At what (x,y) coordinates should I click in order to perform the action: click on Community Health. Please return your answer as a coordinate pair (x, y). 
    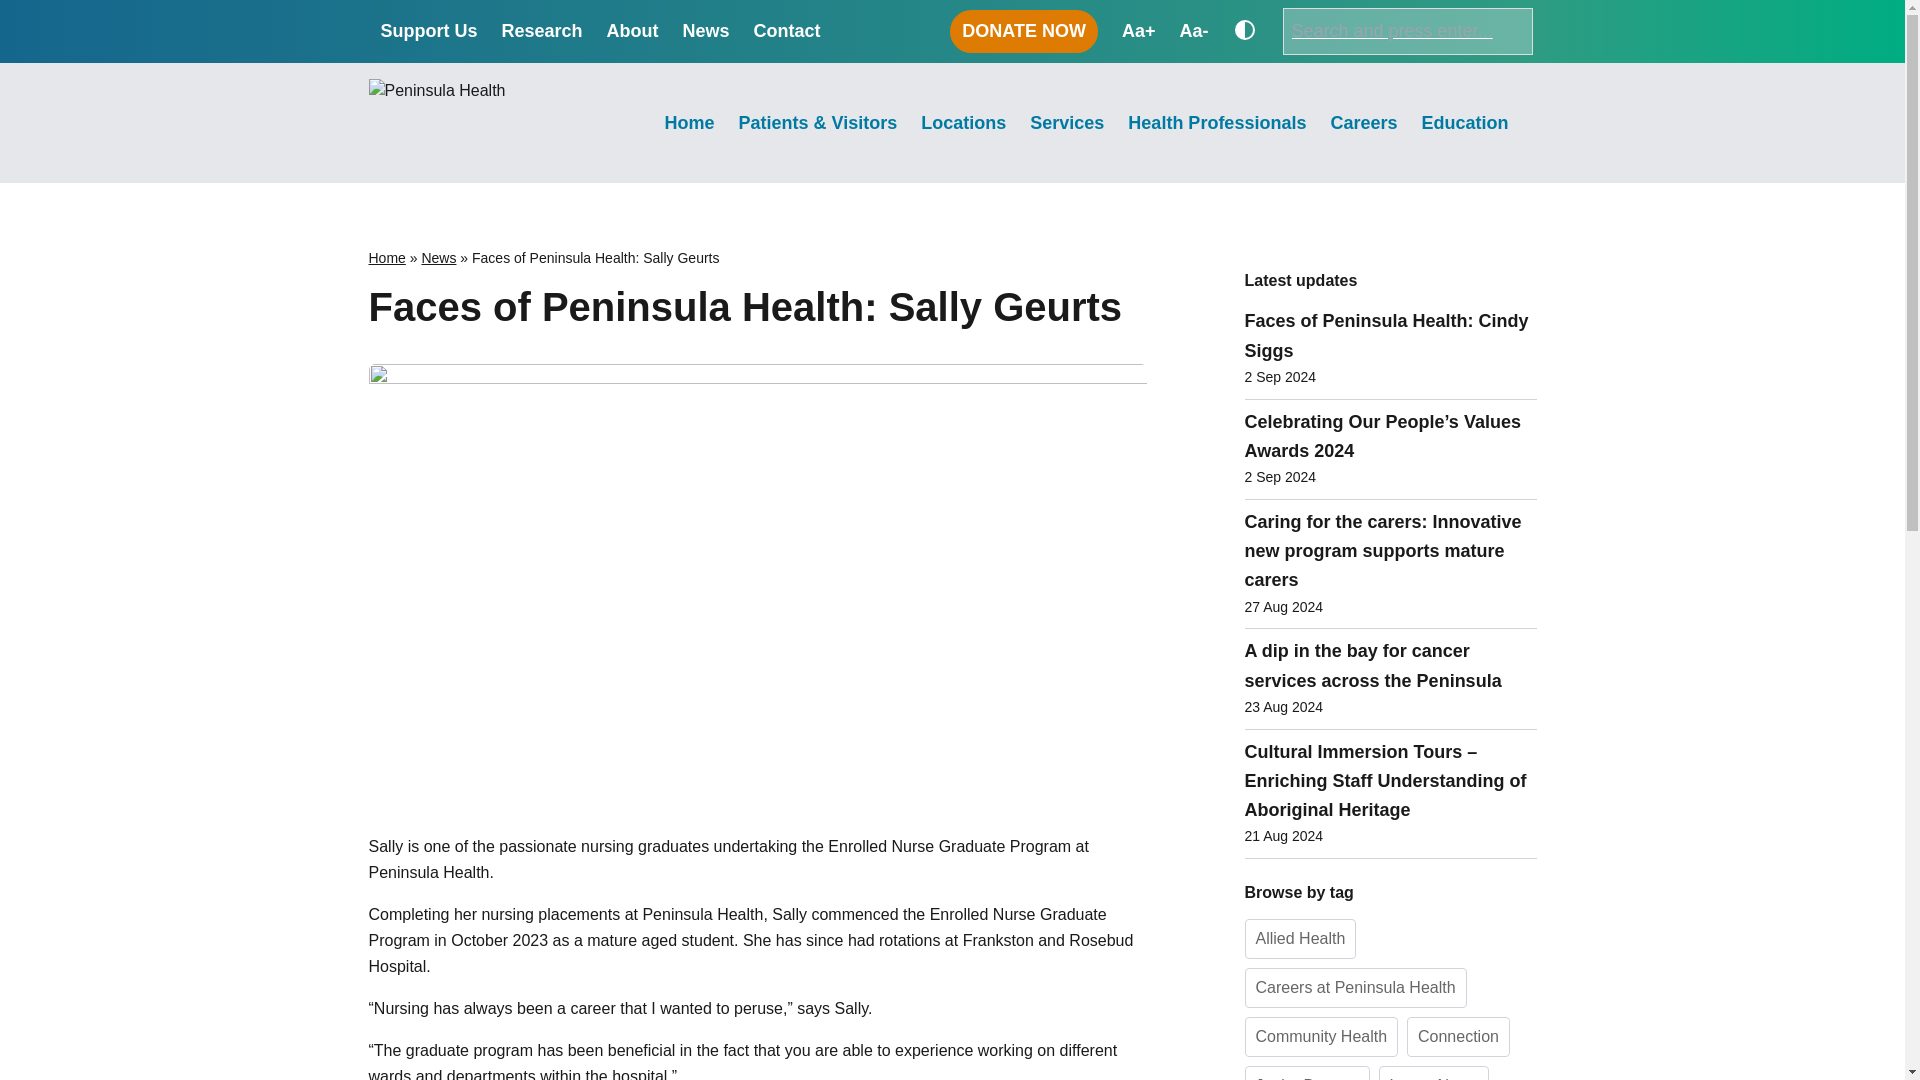
    Looking at the image, I should click on (1320, 1037).